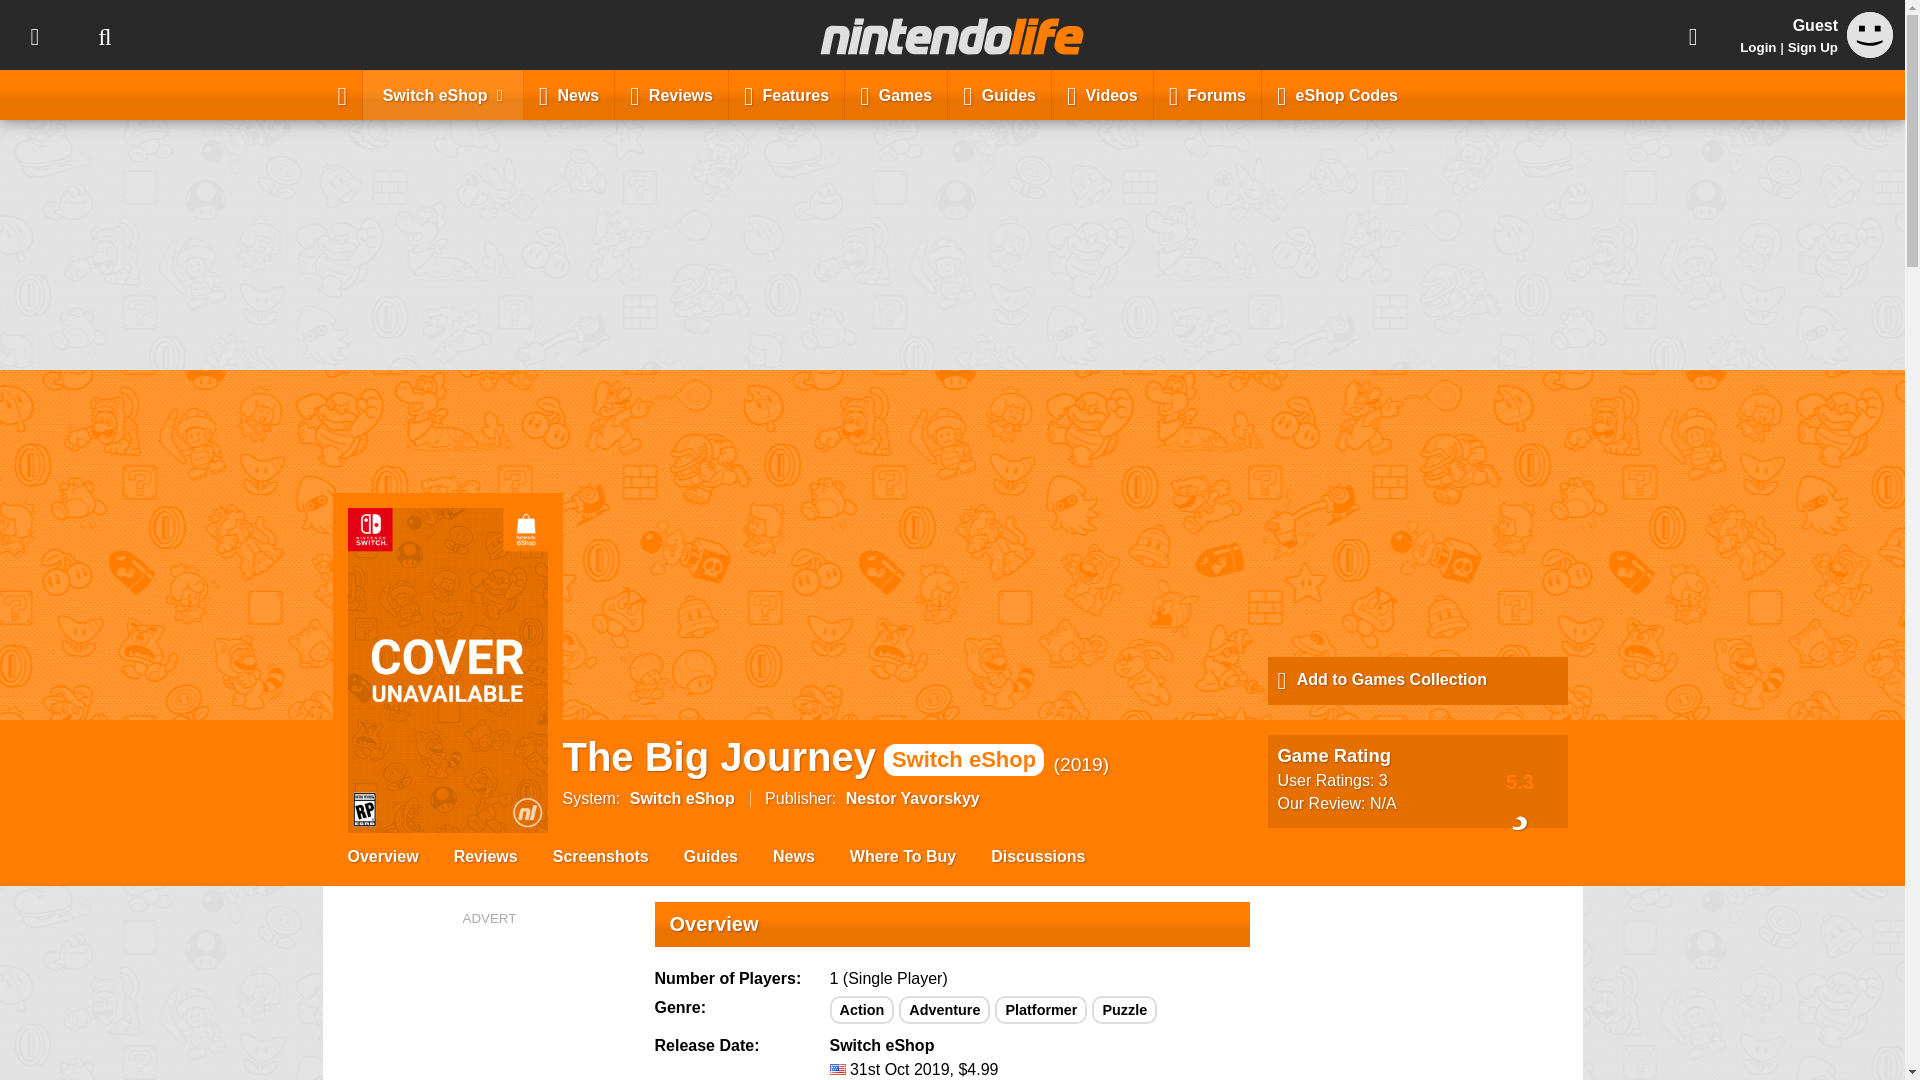  Describe the element at coordinates (1812, 47) in the screenshot. I see `Sign Up` at that location.